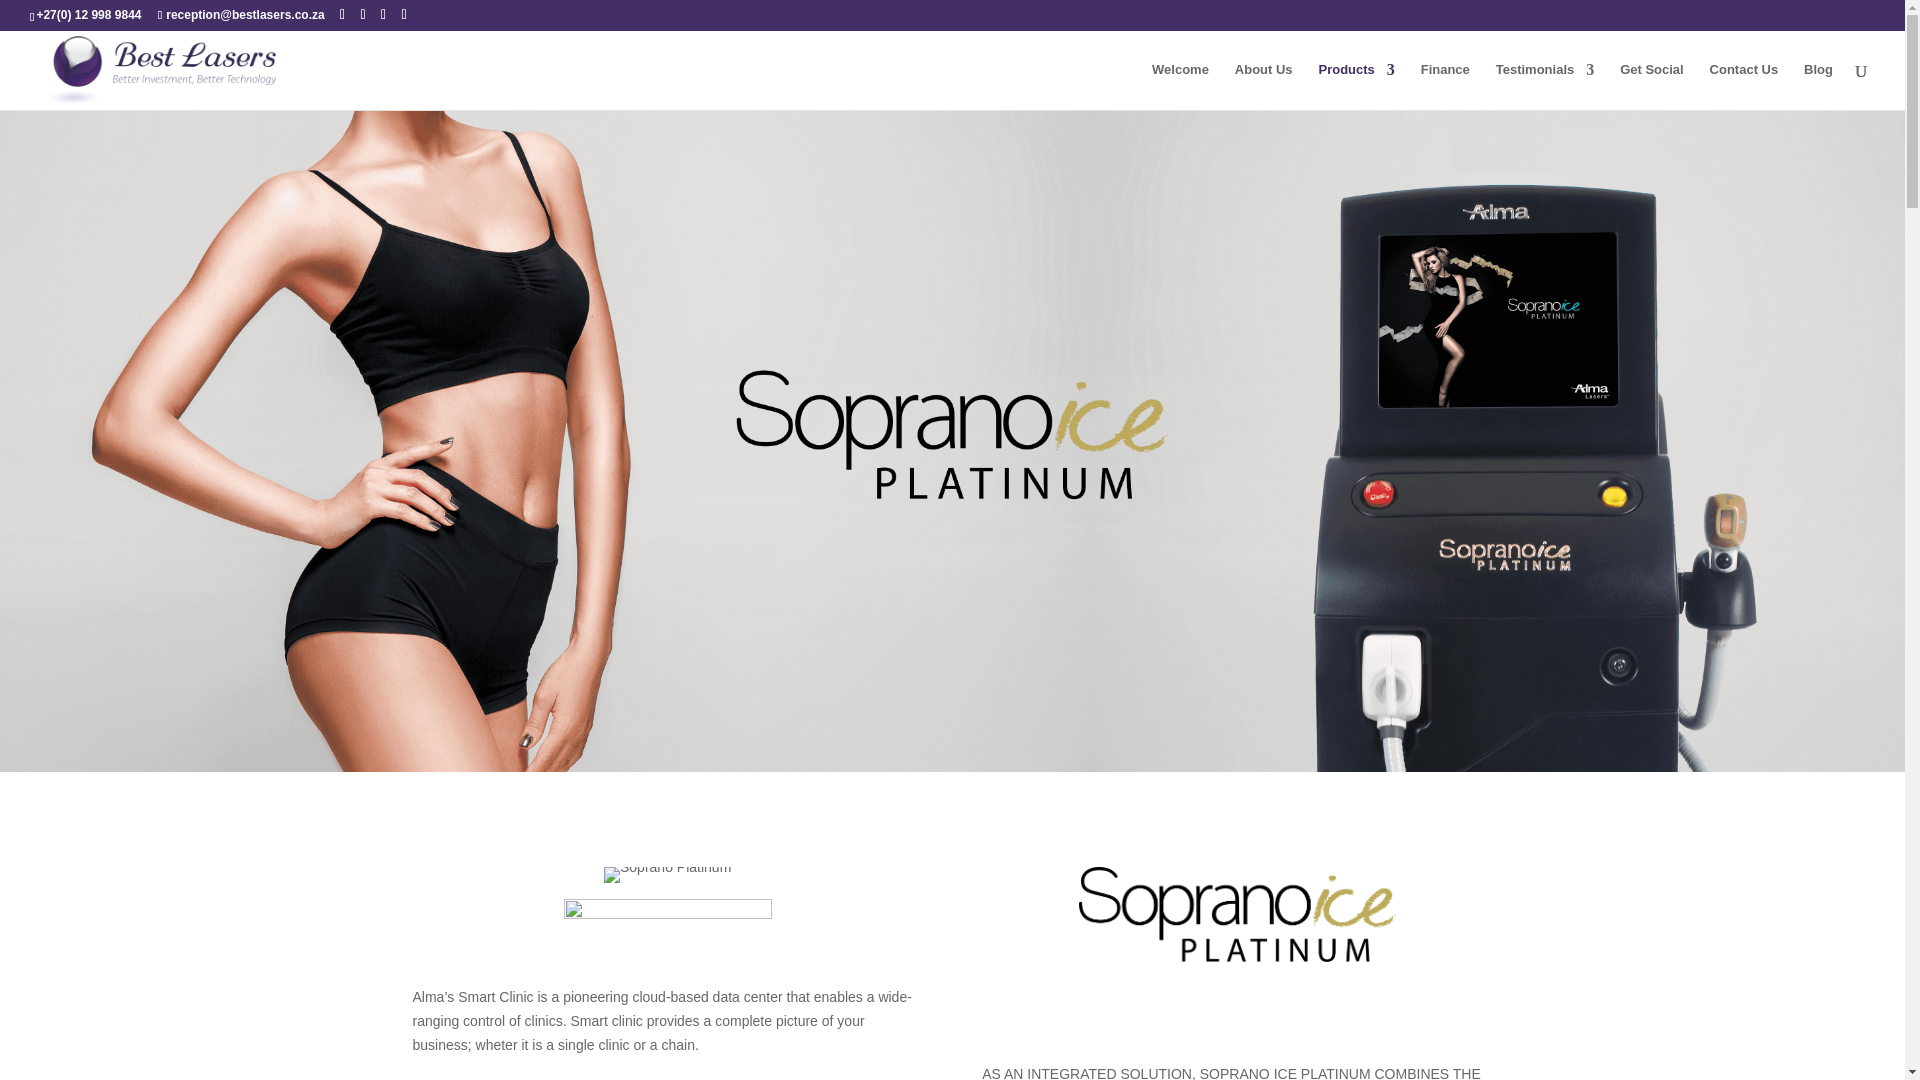 The width and height of the screenshot is (1920, 1080). What do you see at coordinates (668, 926) in the screenshot?
I see `SHR-BADGE` at bounding box center [668, 926].